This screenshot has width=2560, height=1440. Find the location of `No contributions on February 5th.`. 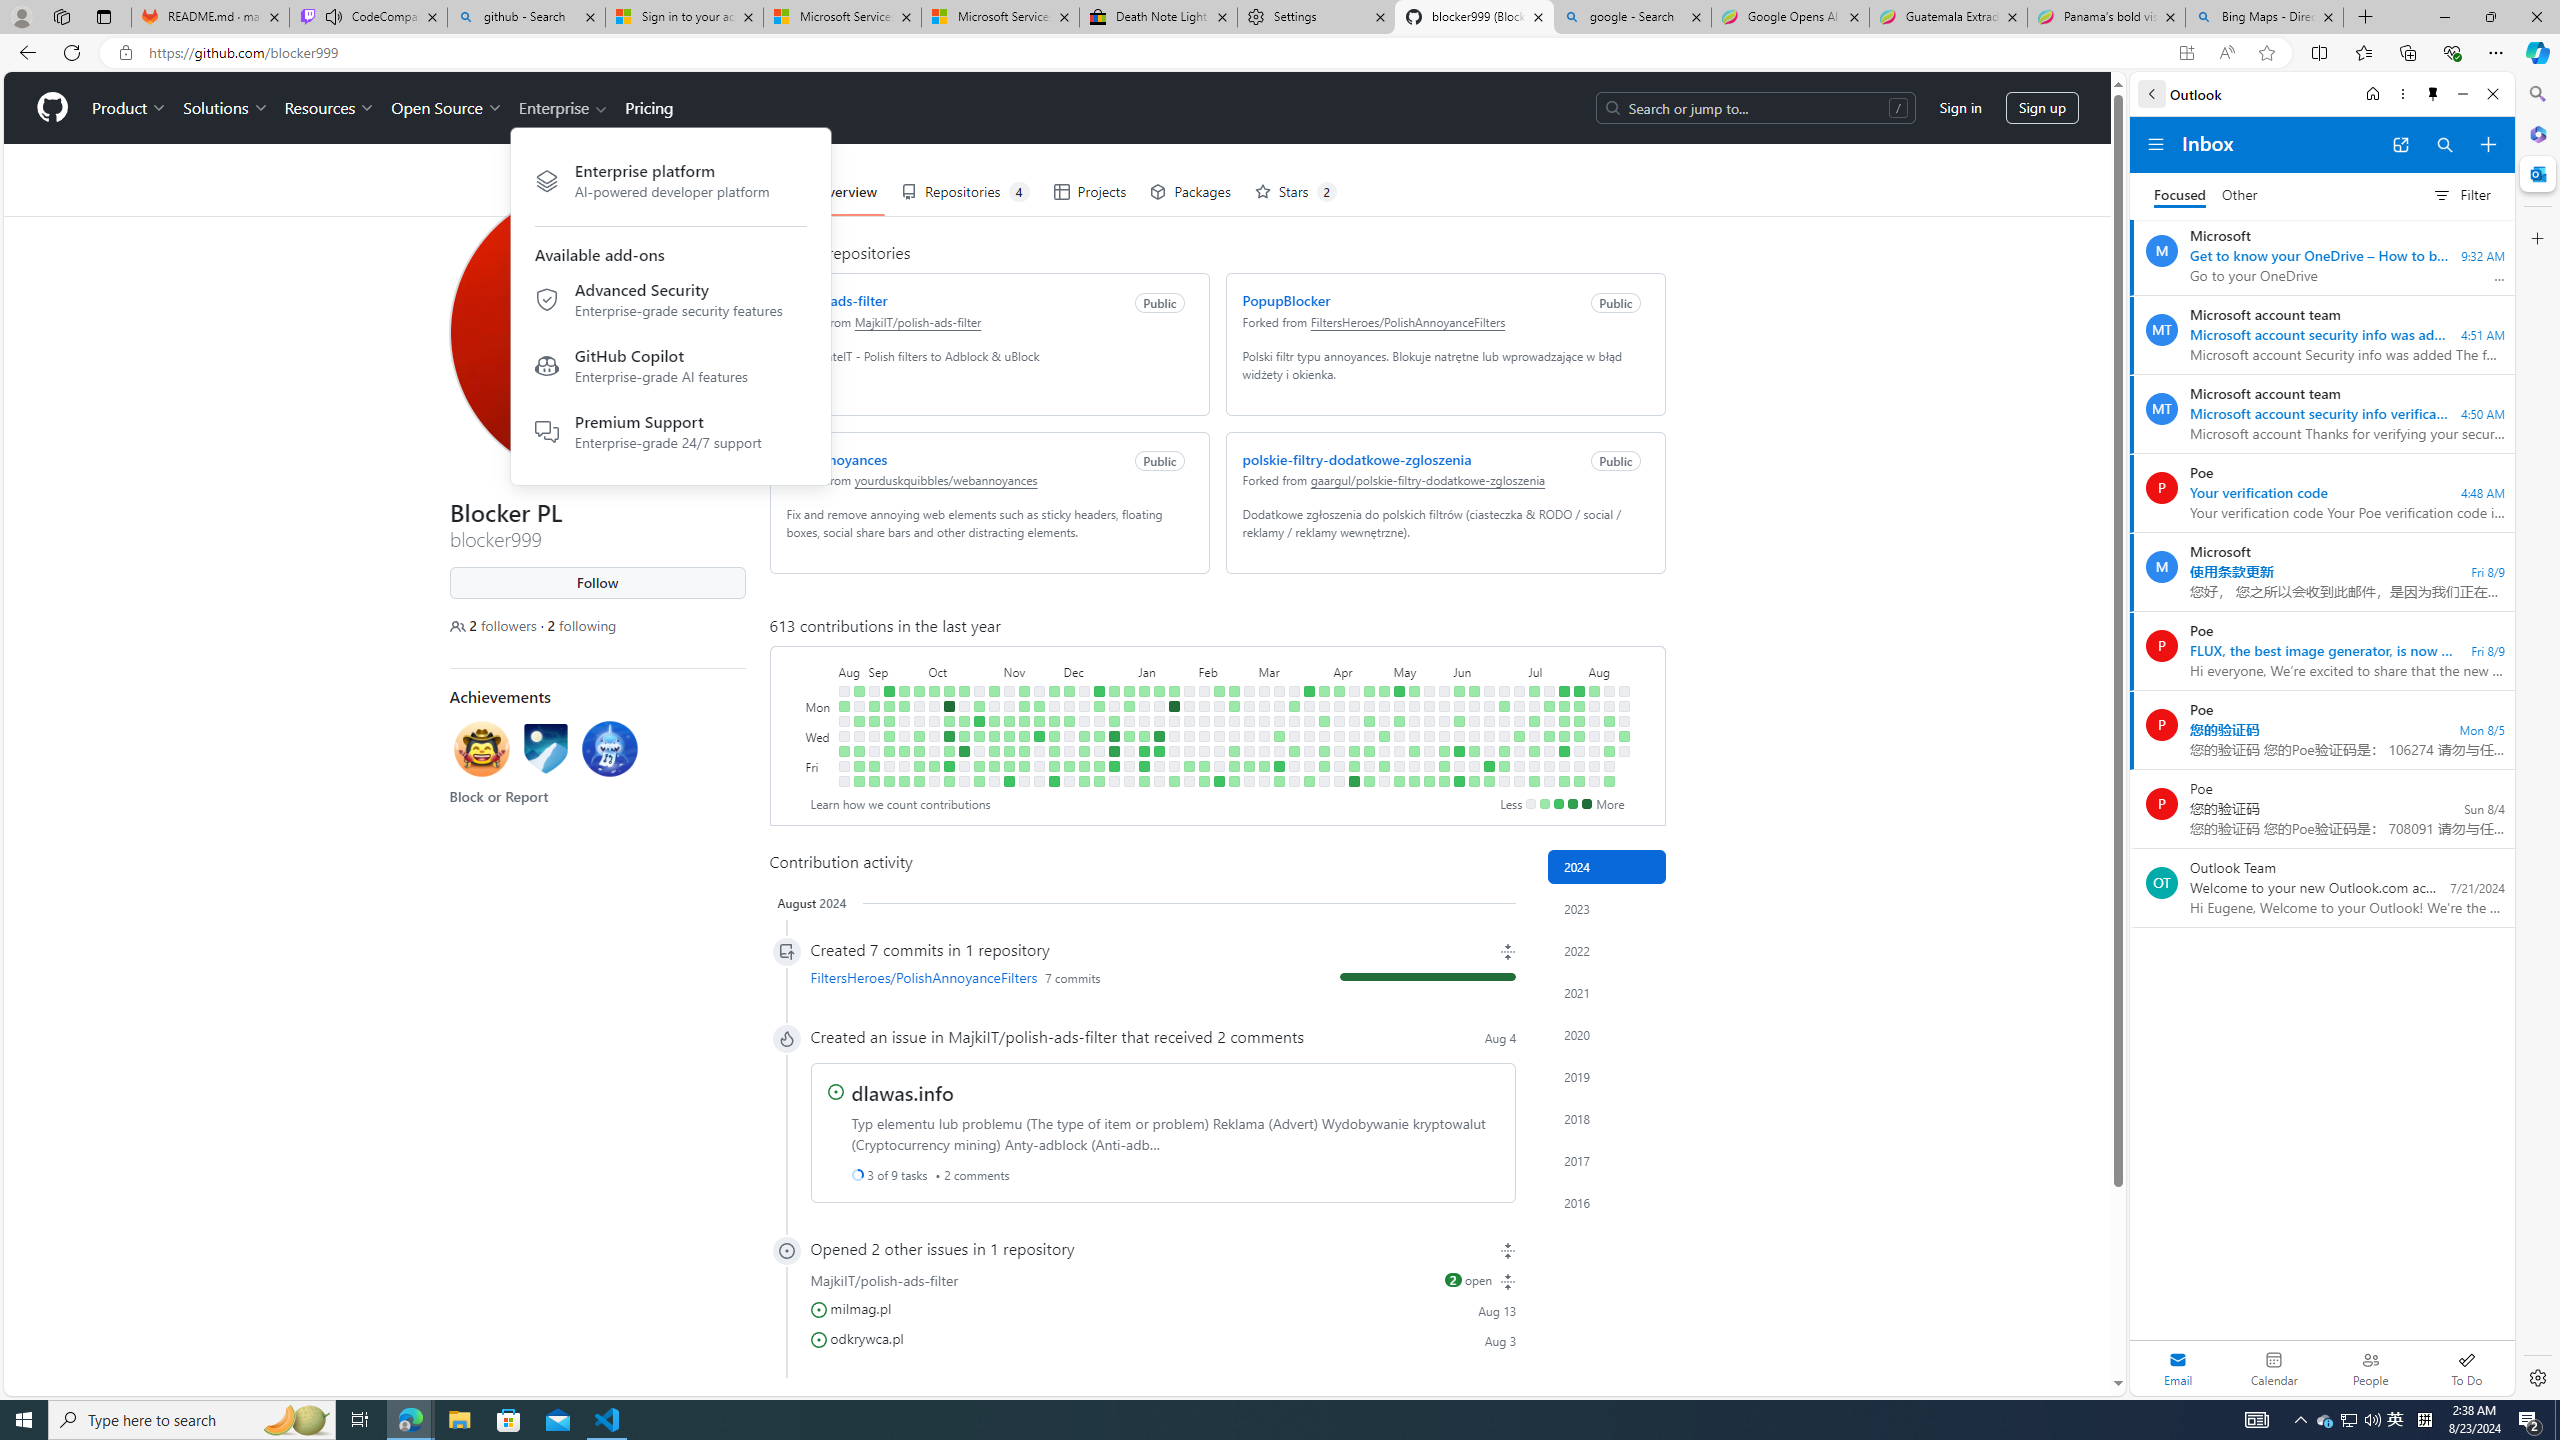

No contributions on February 5th. is located at coordinates (1204, 706).